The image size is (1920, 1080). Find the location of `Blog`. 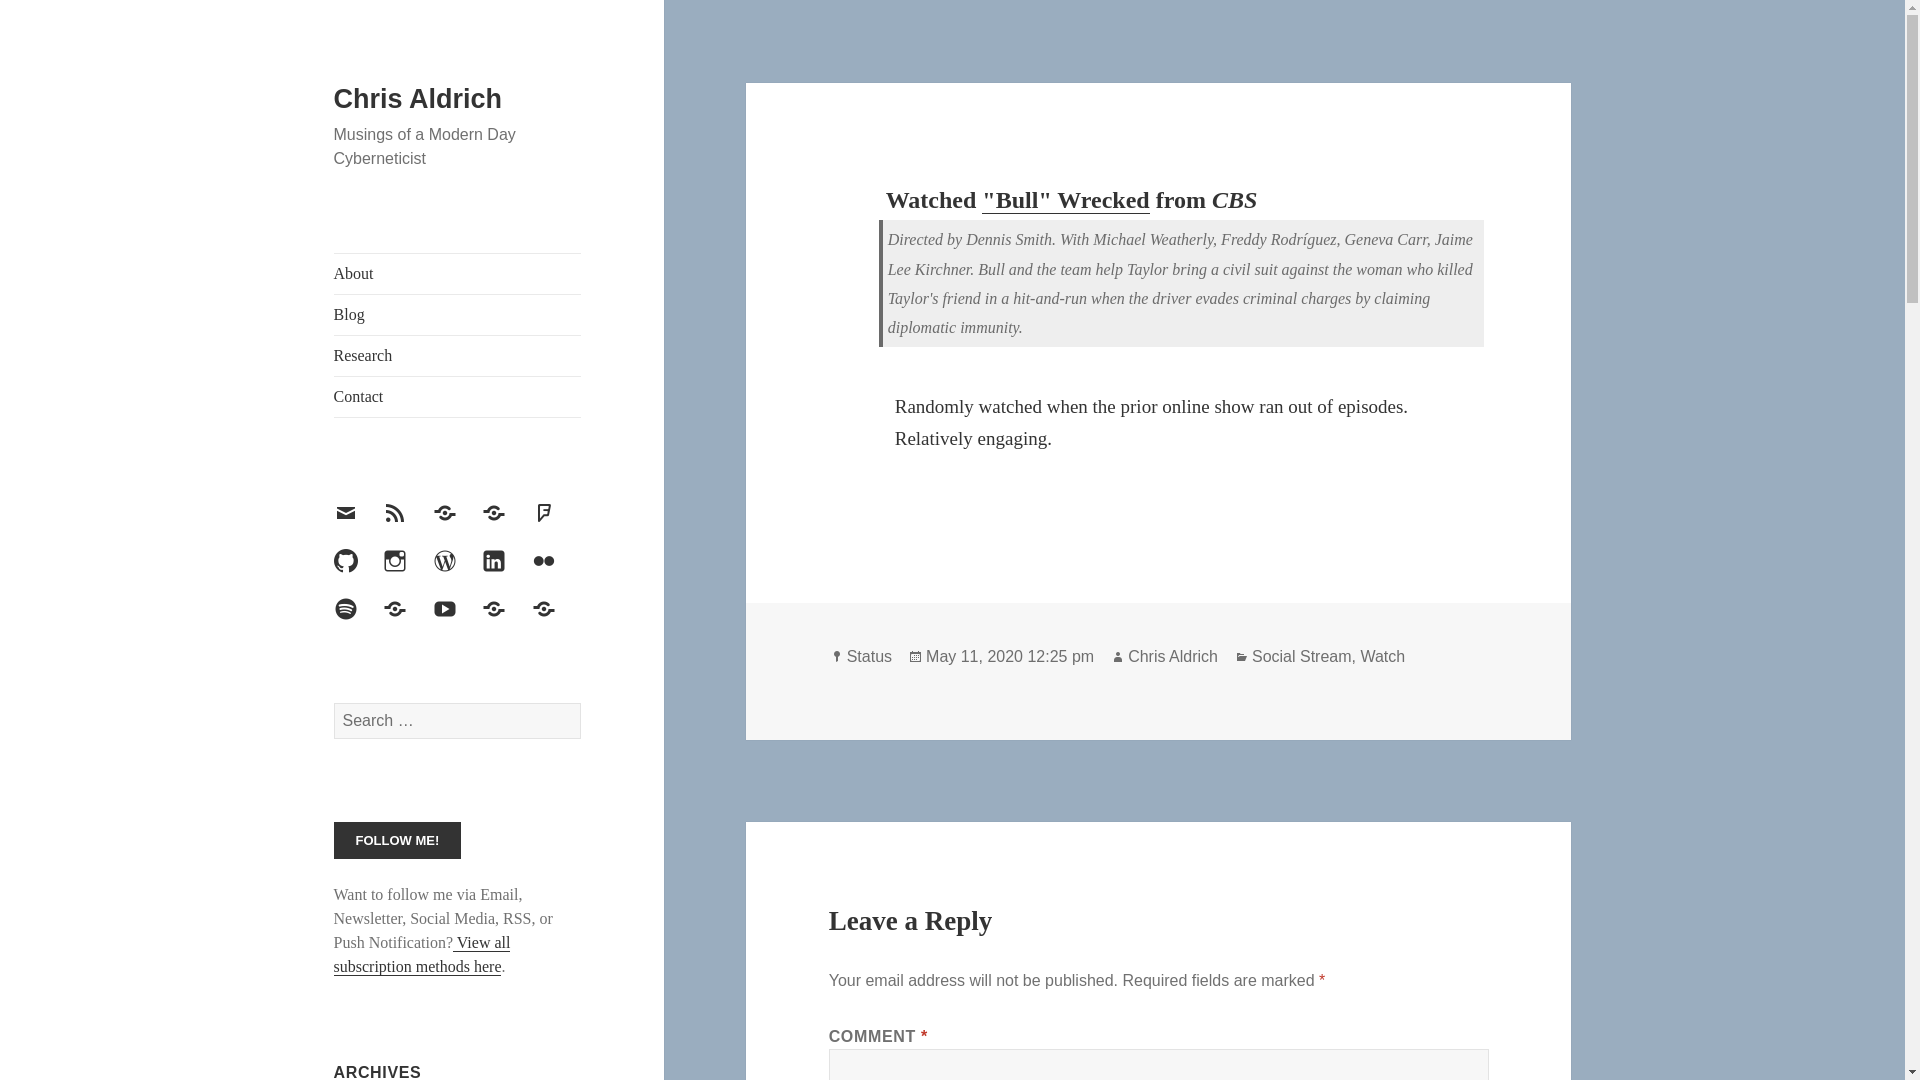

Blog is located at coordinates (458, 314).